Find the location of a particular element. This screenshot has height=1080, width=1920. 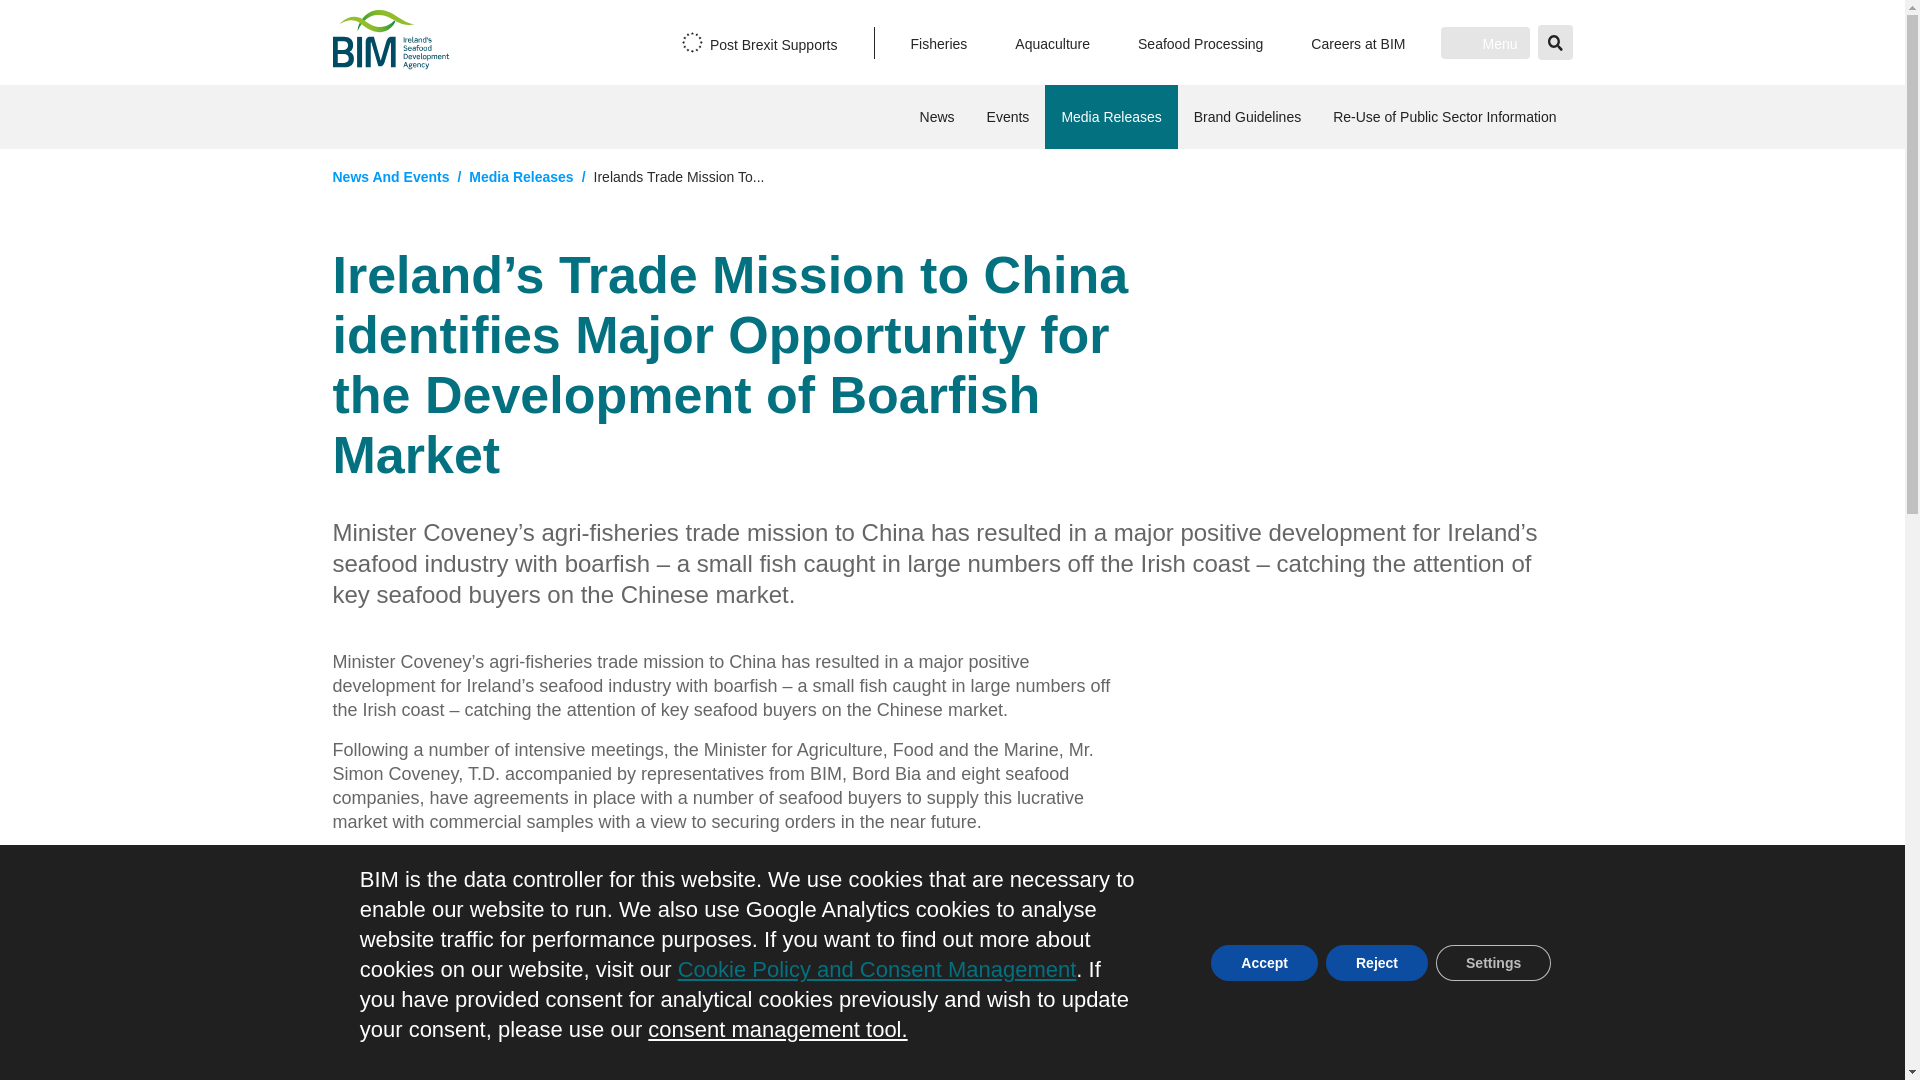

Menu is located at coordinates (1484, 42).